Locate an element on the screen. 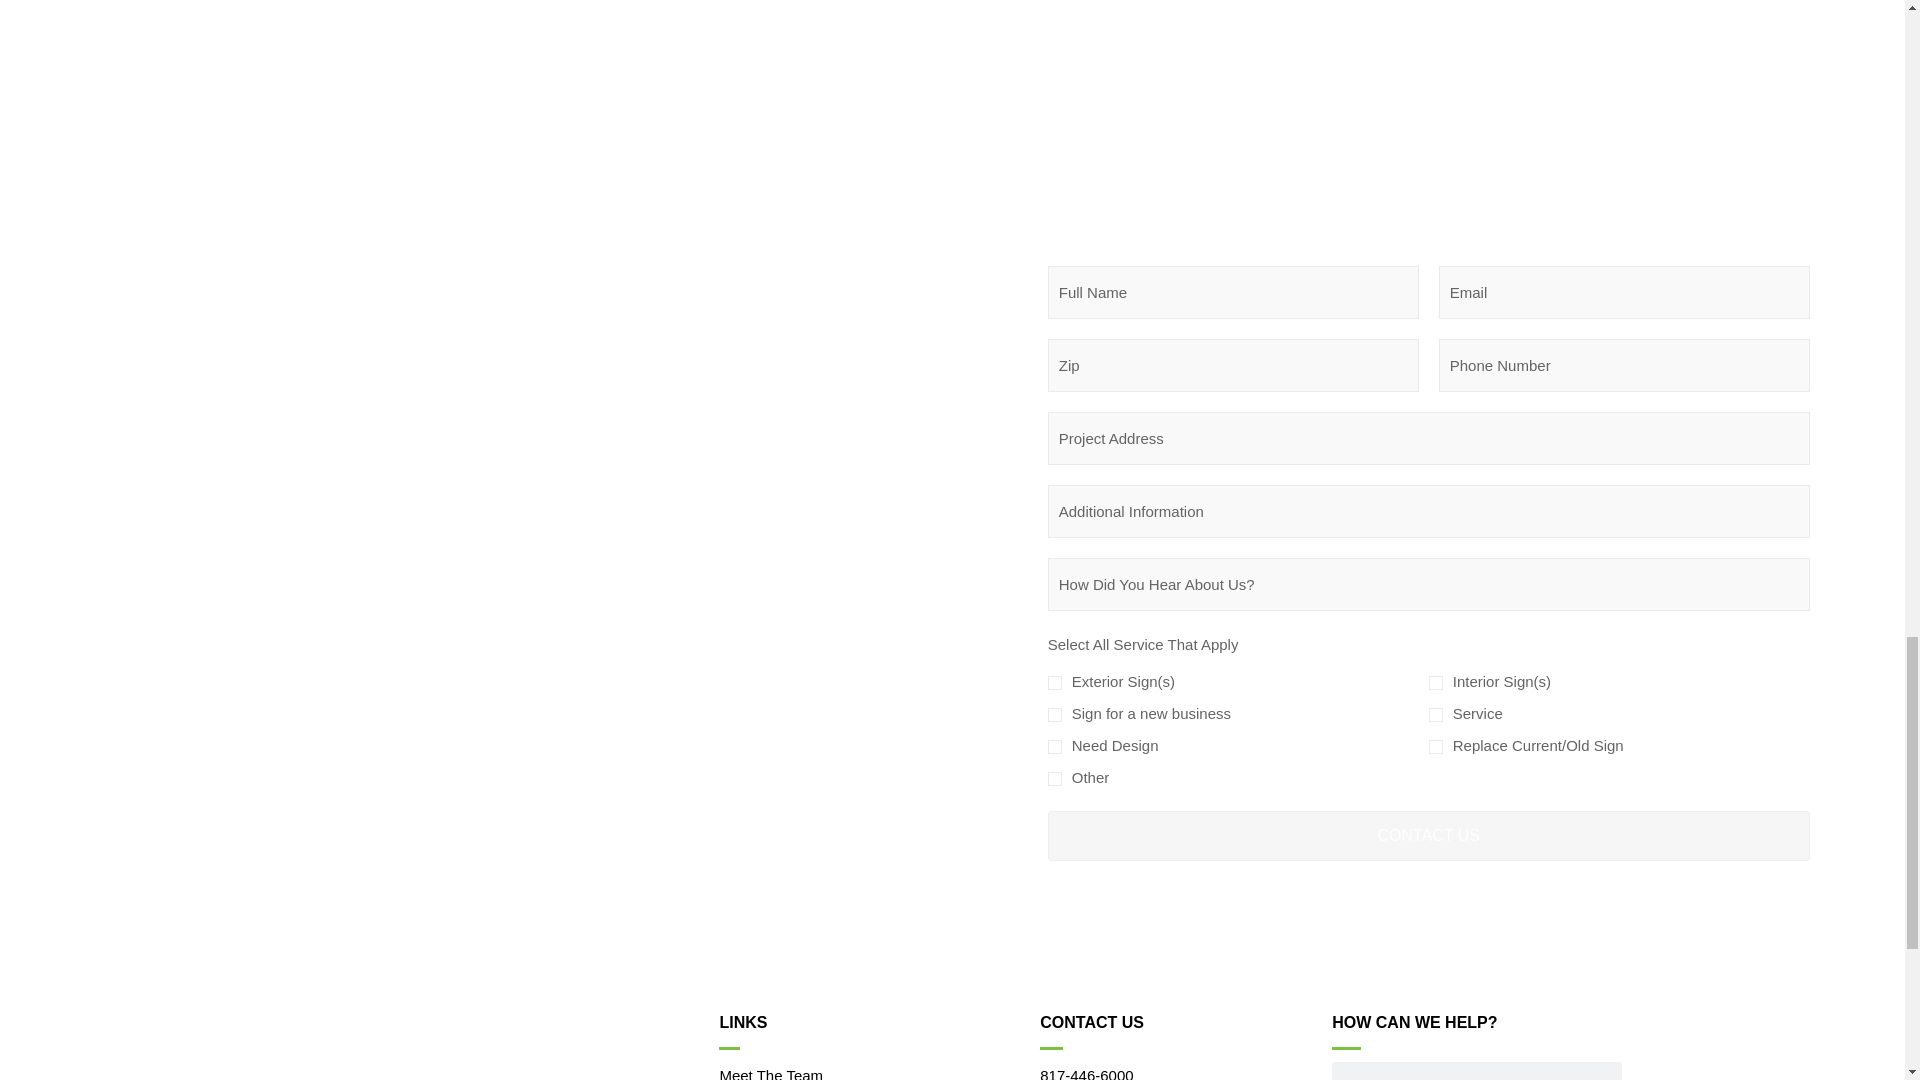 This screenshot has height=1080, width=1920. business signs Fort Worth companies is located at coordinates (641, 20).